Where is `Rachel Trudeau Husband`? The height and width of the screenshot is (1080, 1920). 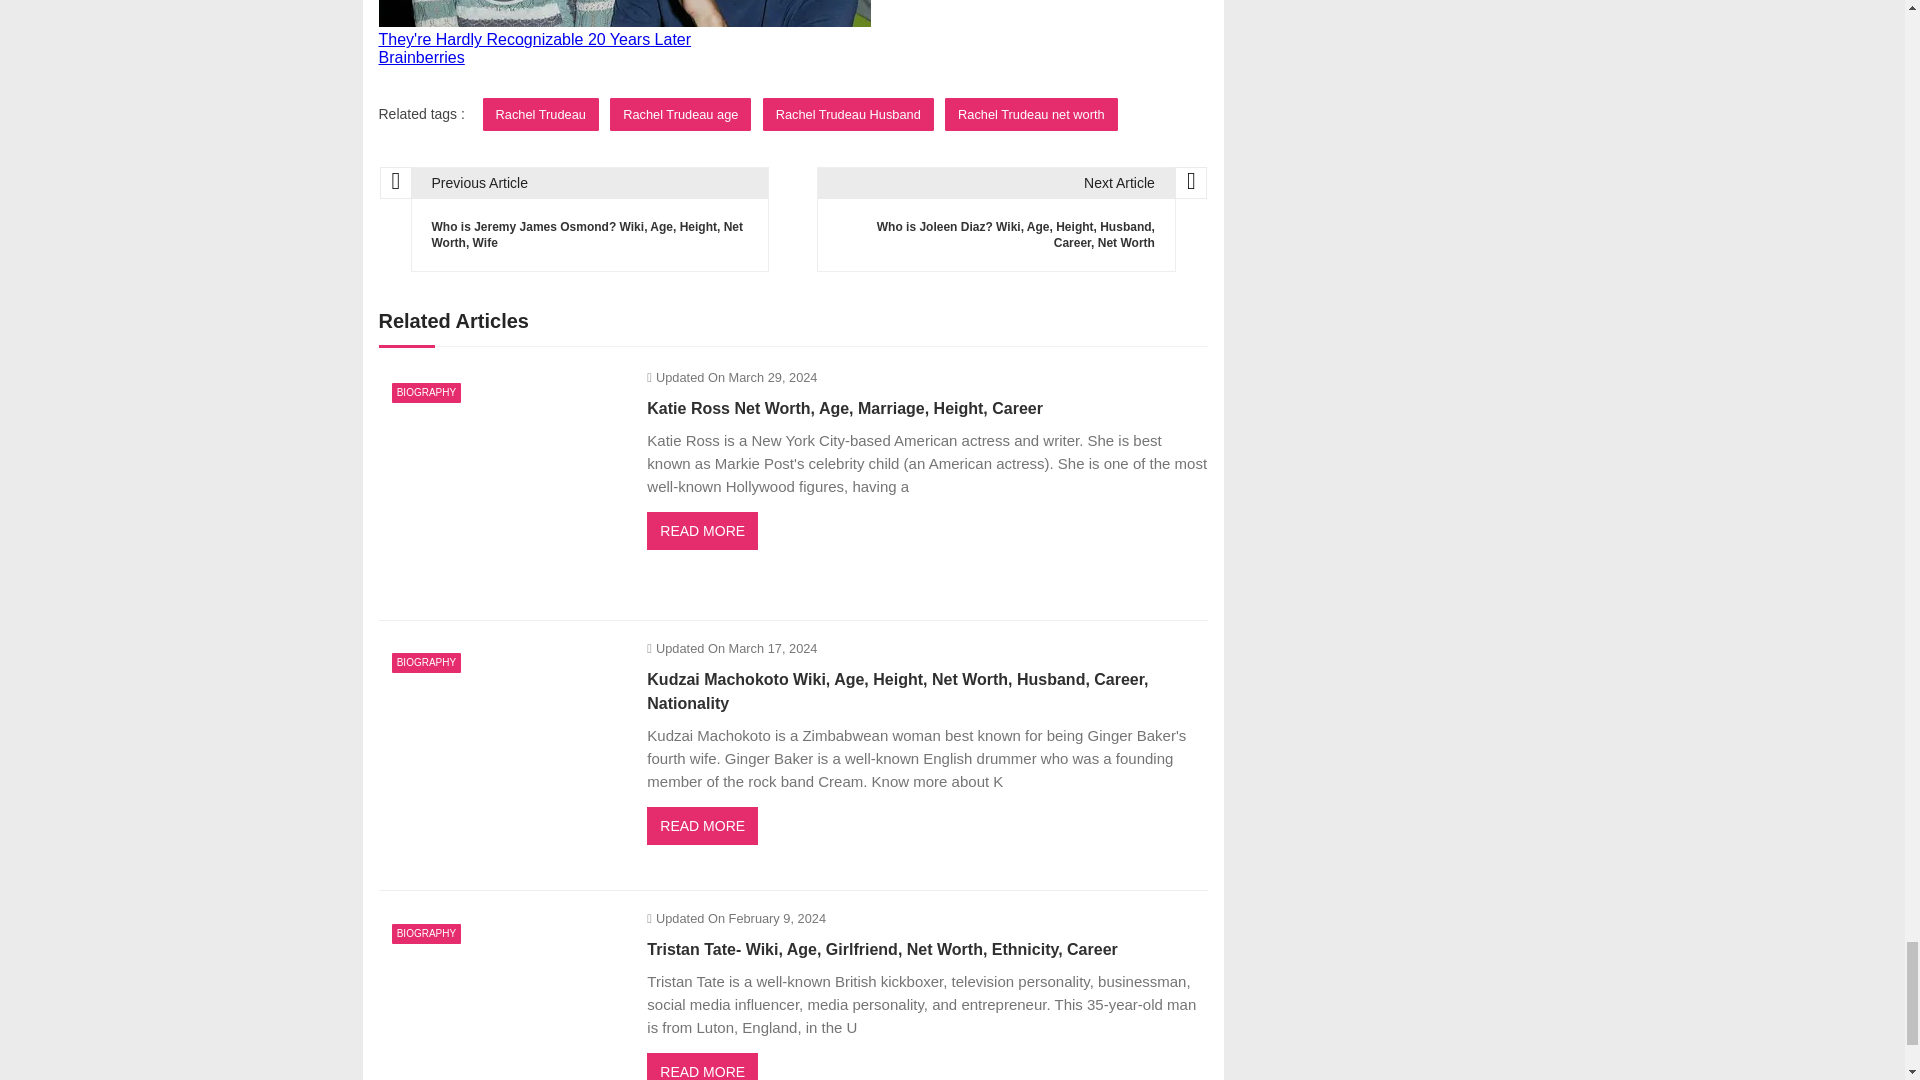 Rachel Trudeau Husband is located at coordinates (848, 114).